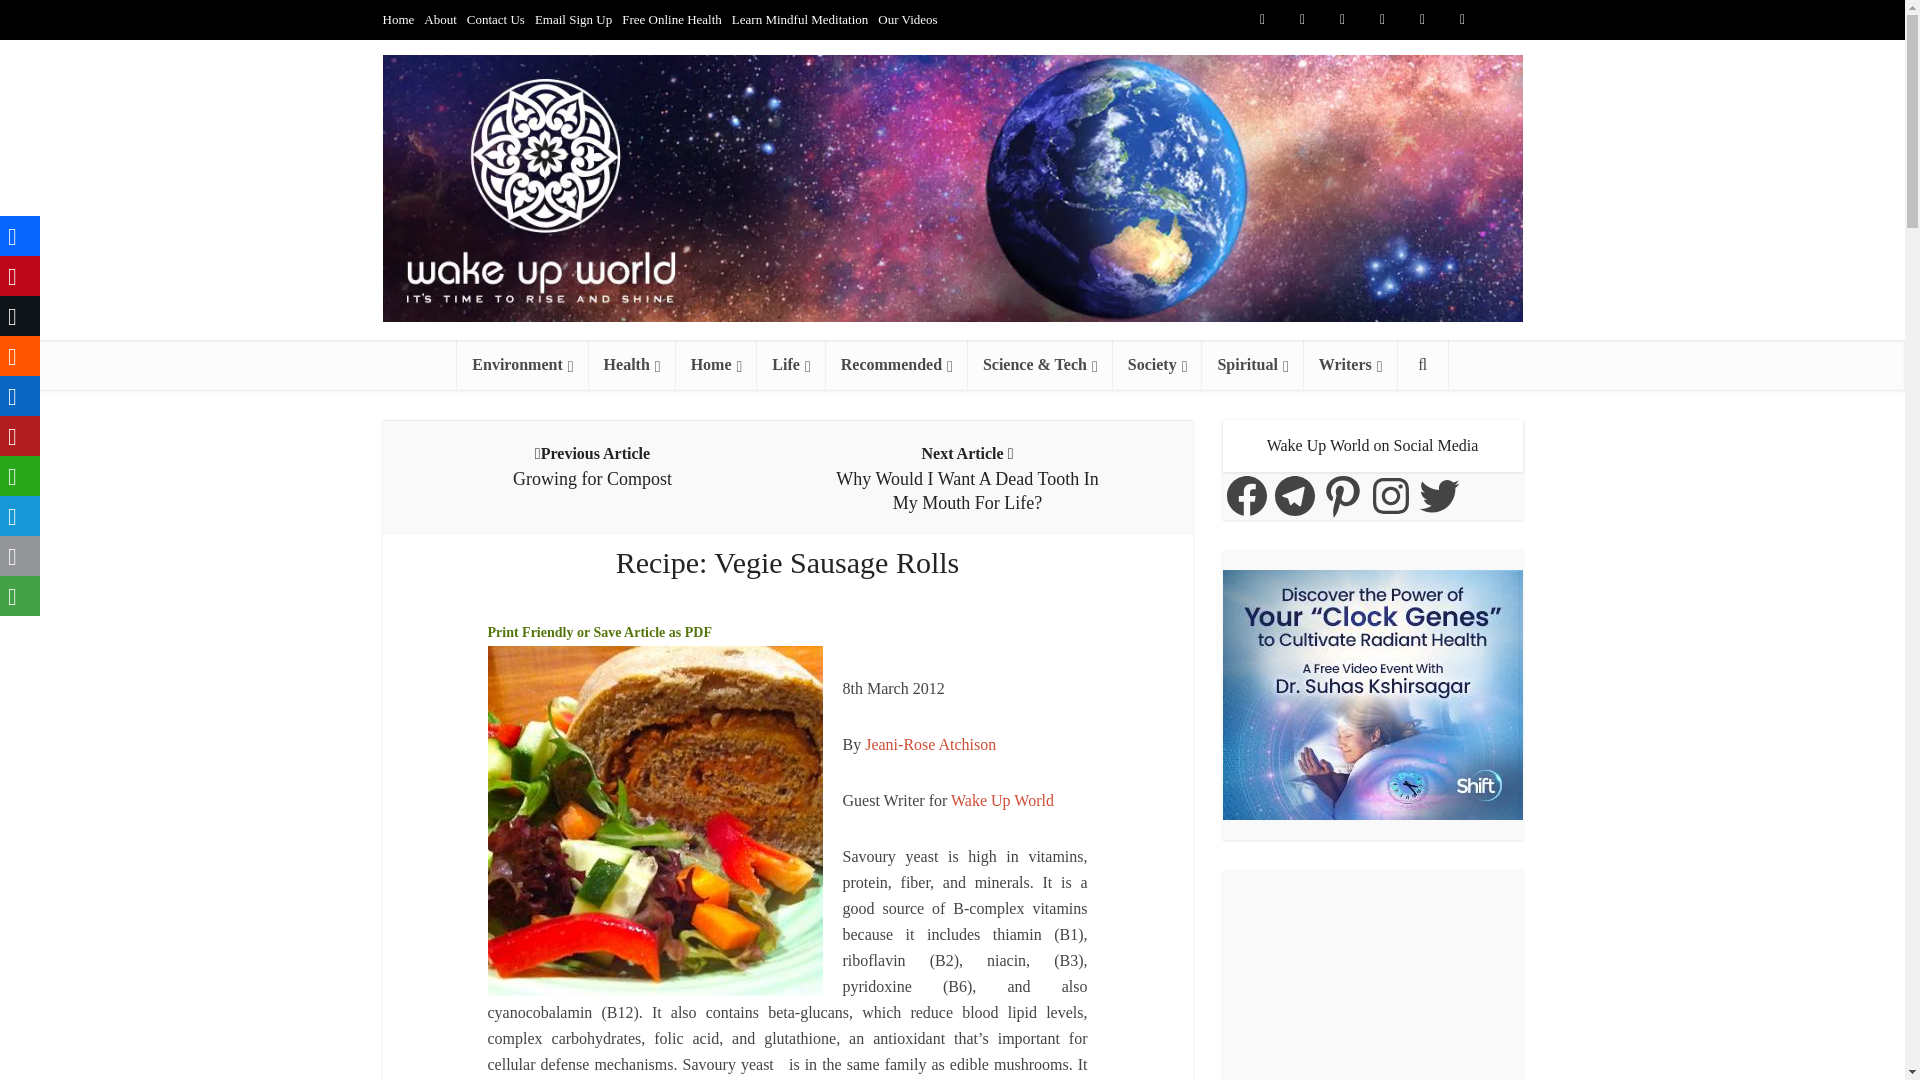  Describe the element at coordinates (896, 364) in the screenshot. I see `Articles recommended by WuW` at that location.